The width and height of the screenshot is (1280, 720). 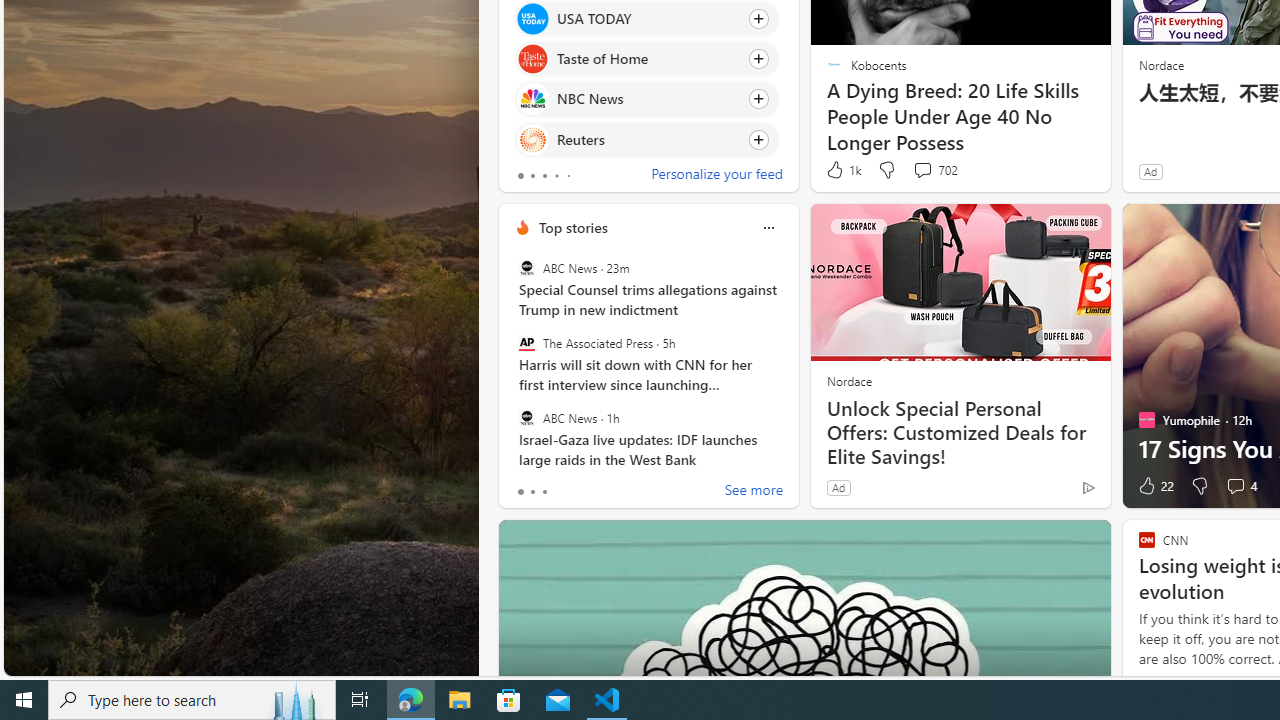 I want to click on 1k Like, so click(x=842, y=170).